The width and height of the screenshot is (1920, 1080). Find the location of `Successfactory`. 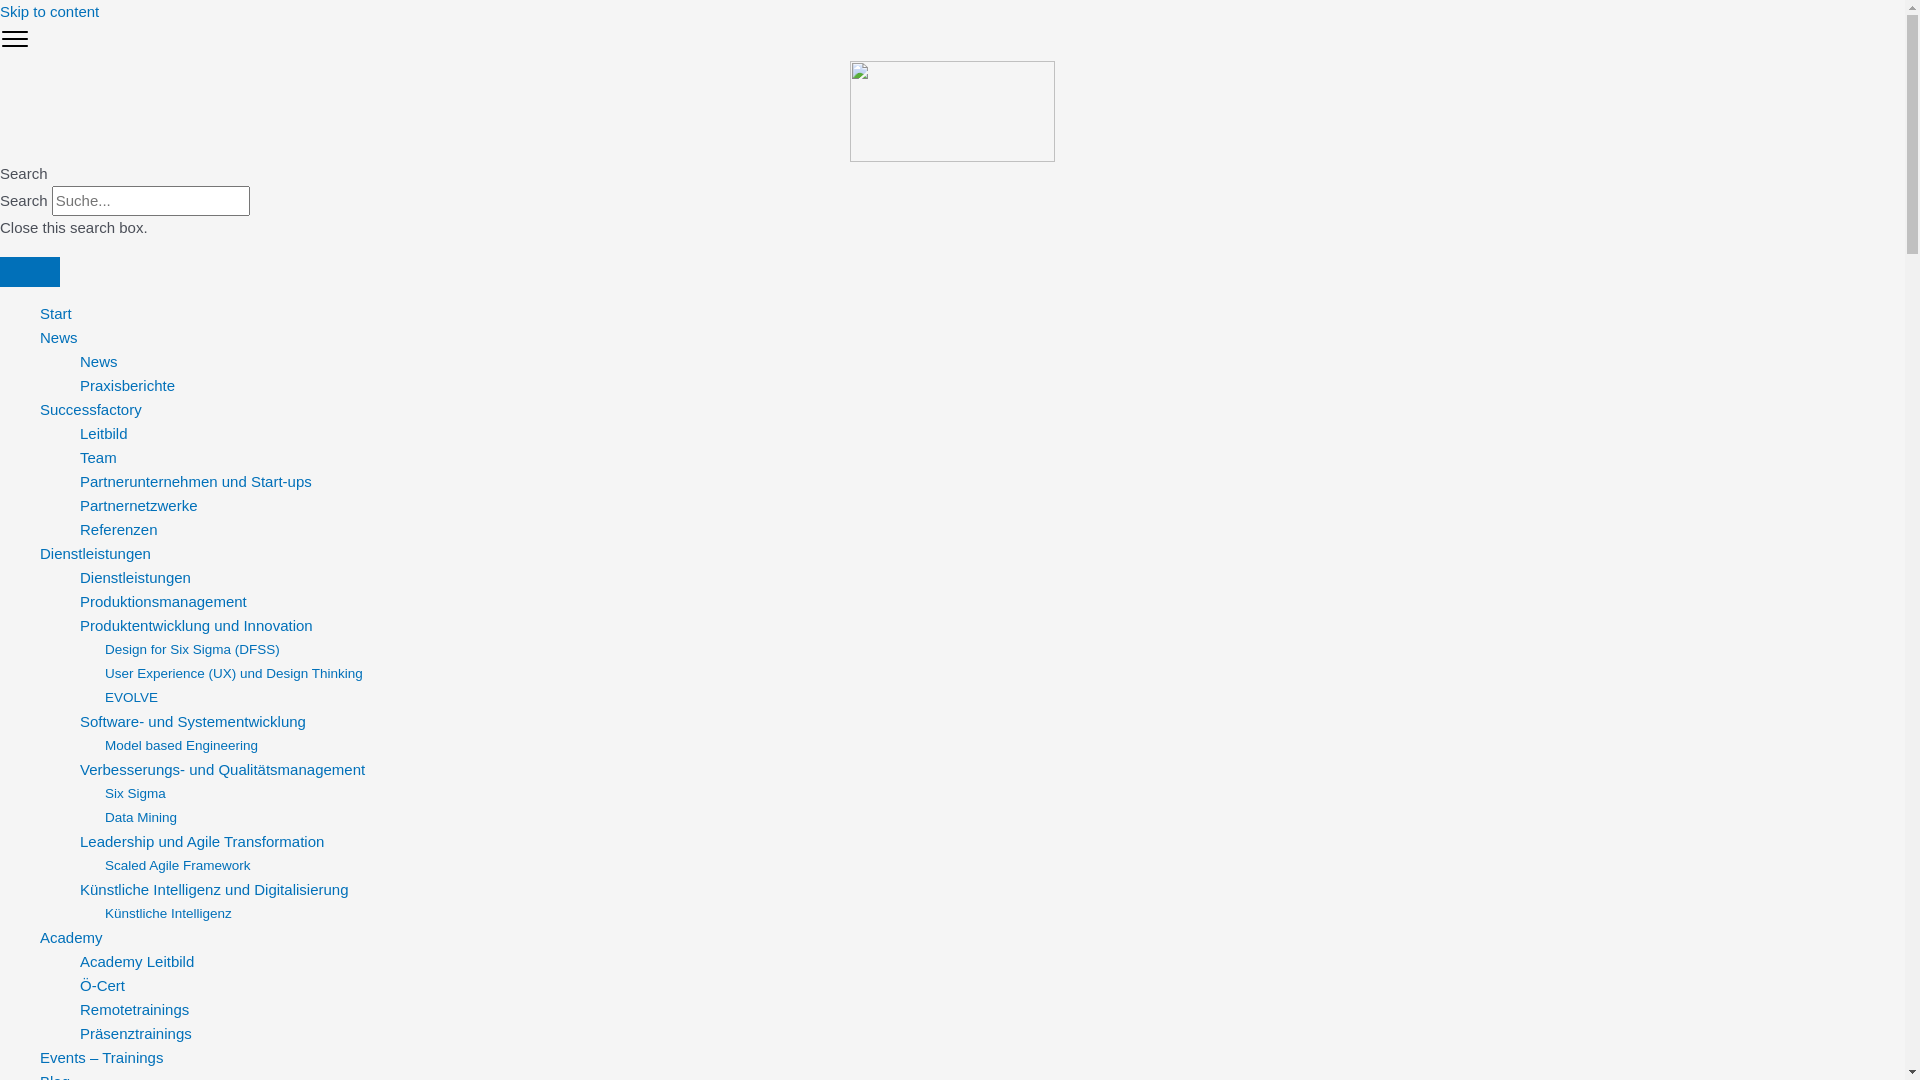

Successfactory is located at coordinates (91, 410).